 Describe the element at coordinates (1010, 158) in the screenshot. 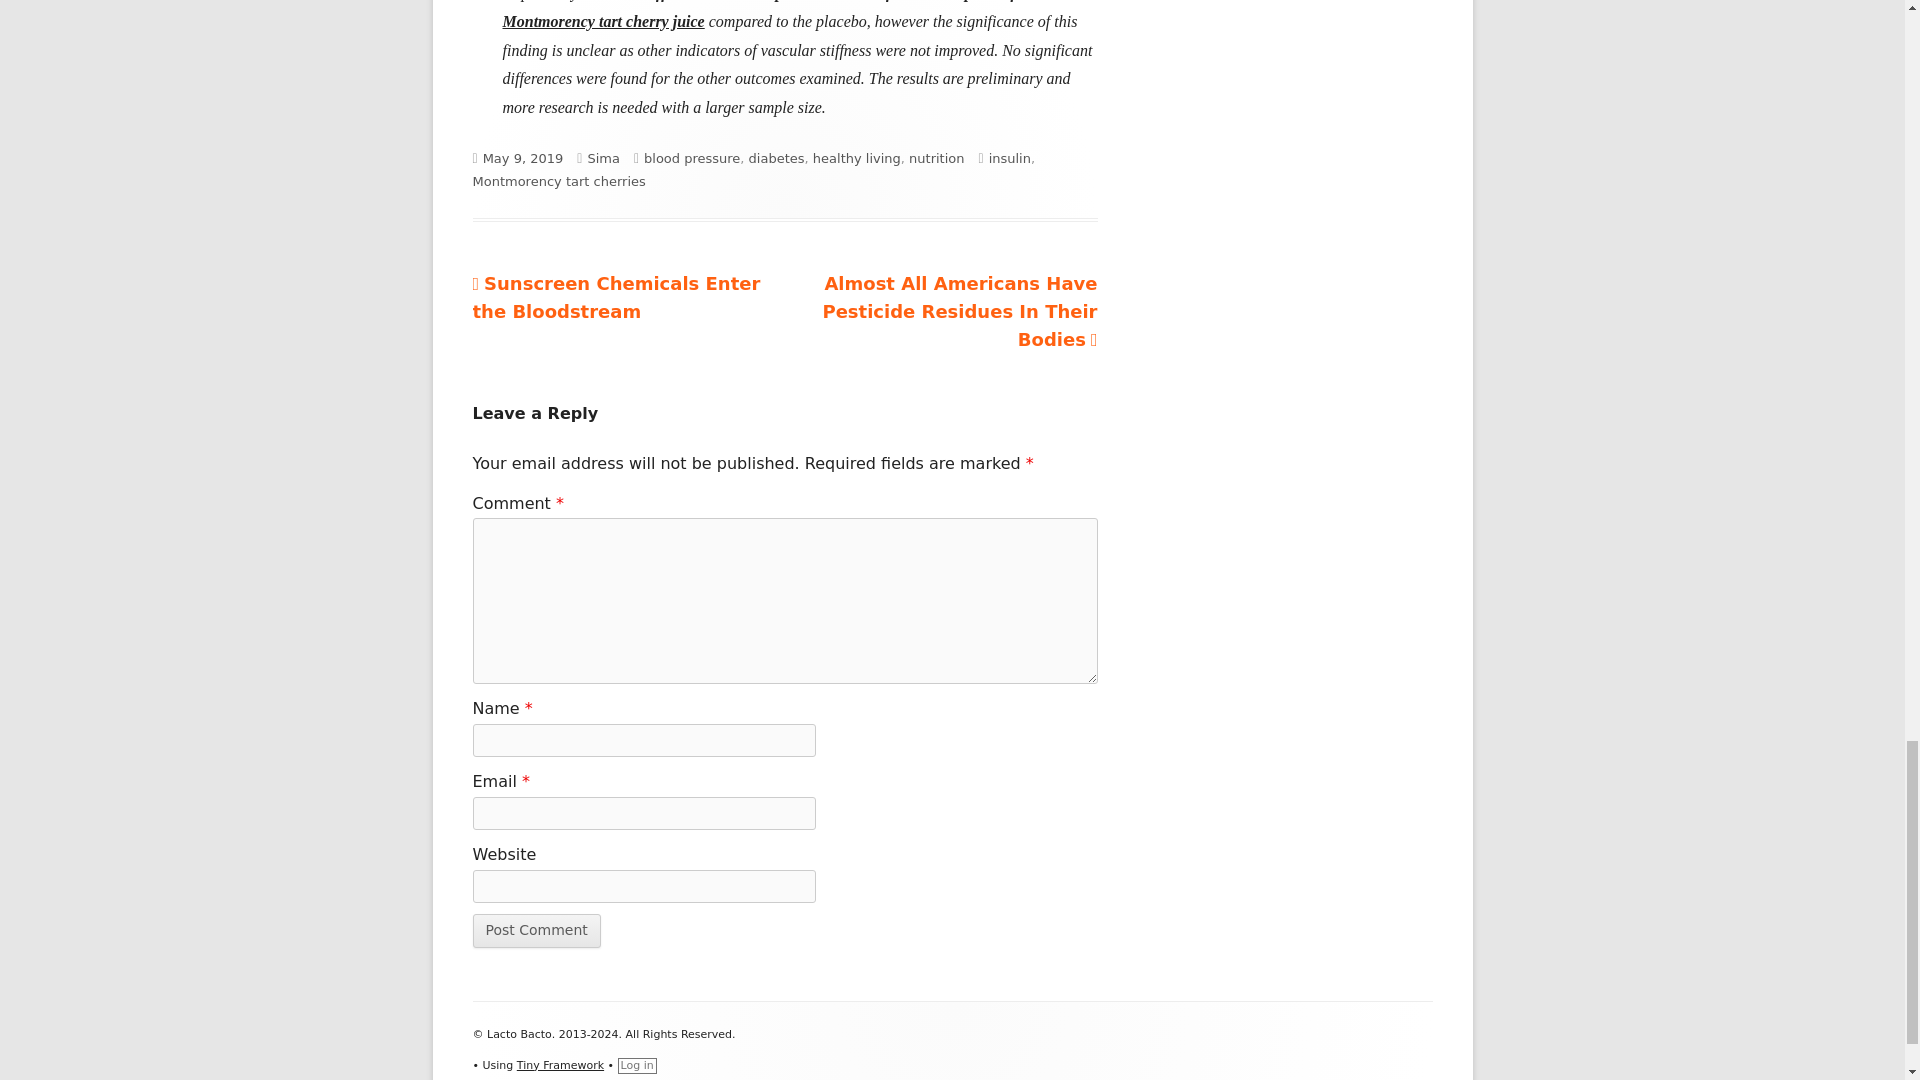

I see `Post Comment` at that location.